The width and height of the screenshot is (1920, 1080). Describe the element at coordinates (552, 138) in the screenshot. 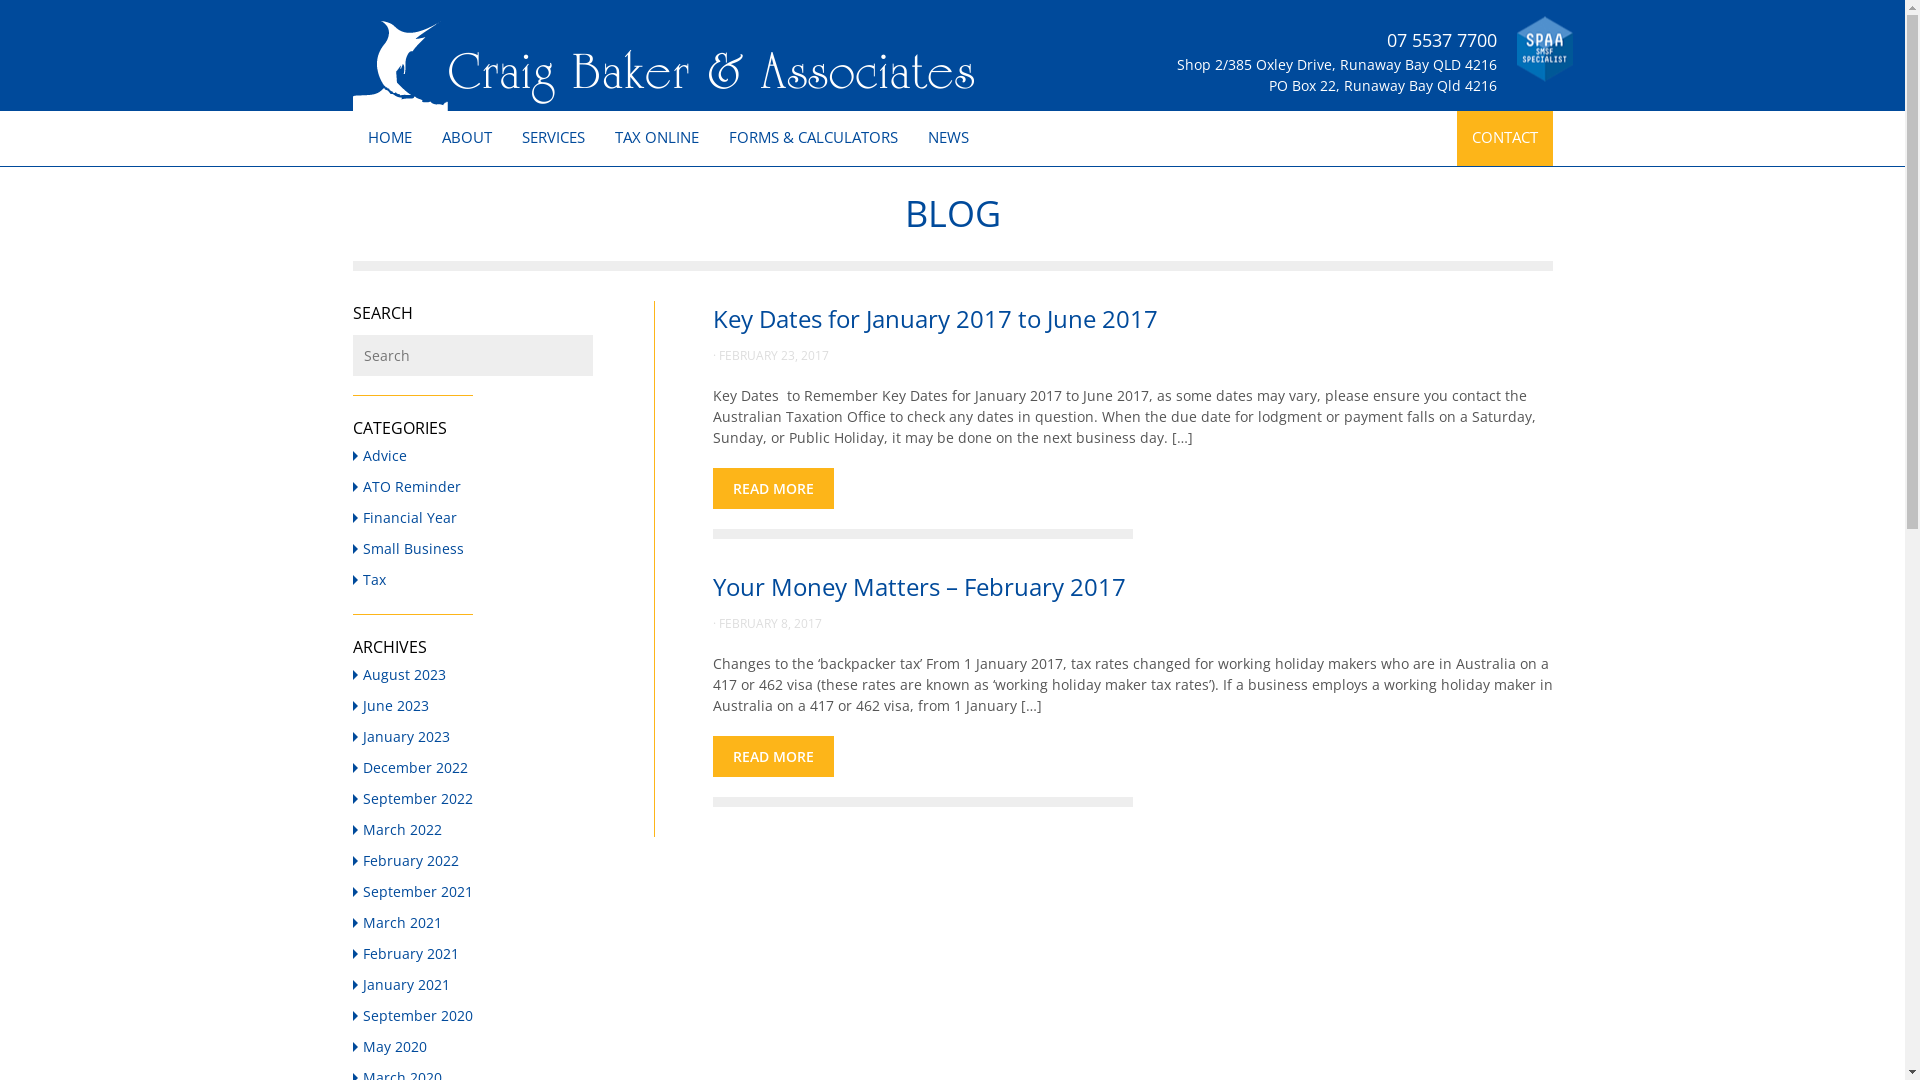

I see `SERVICES` at that location.